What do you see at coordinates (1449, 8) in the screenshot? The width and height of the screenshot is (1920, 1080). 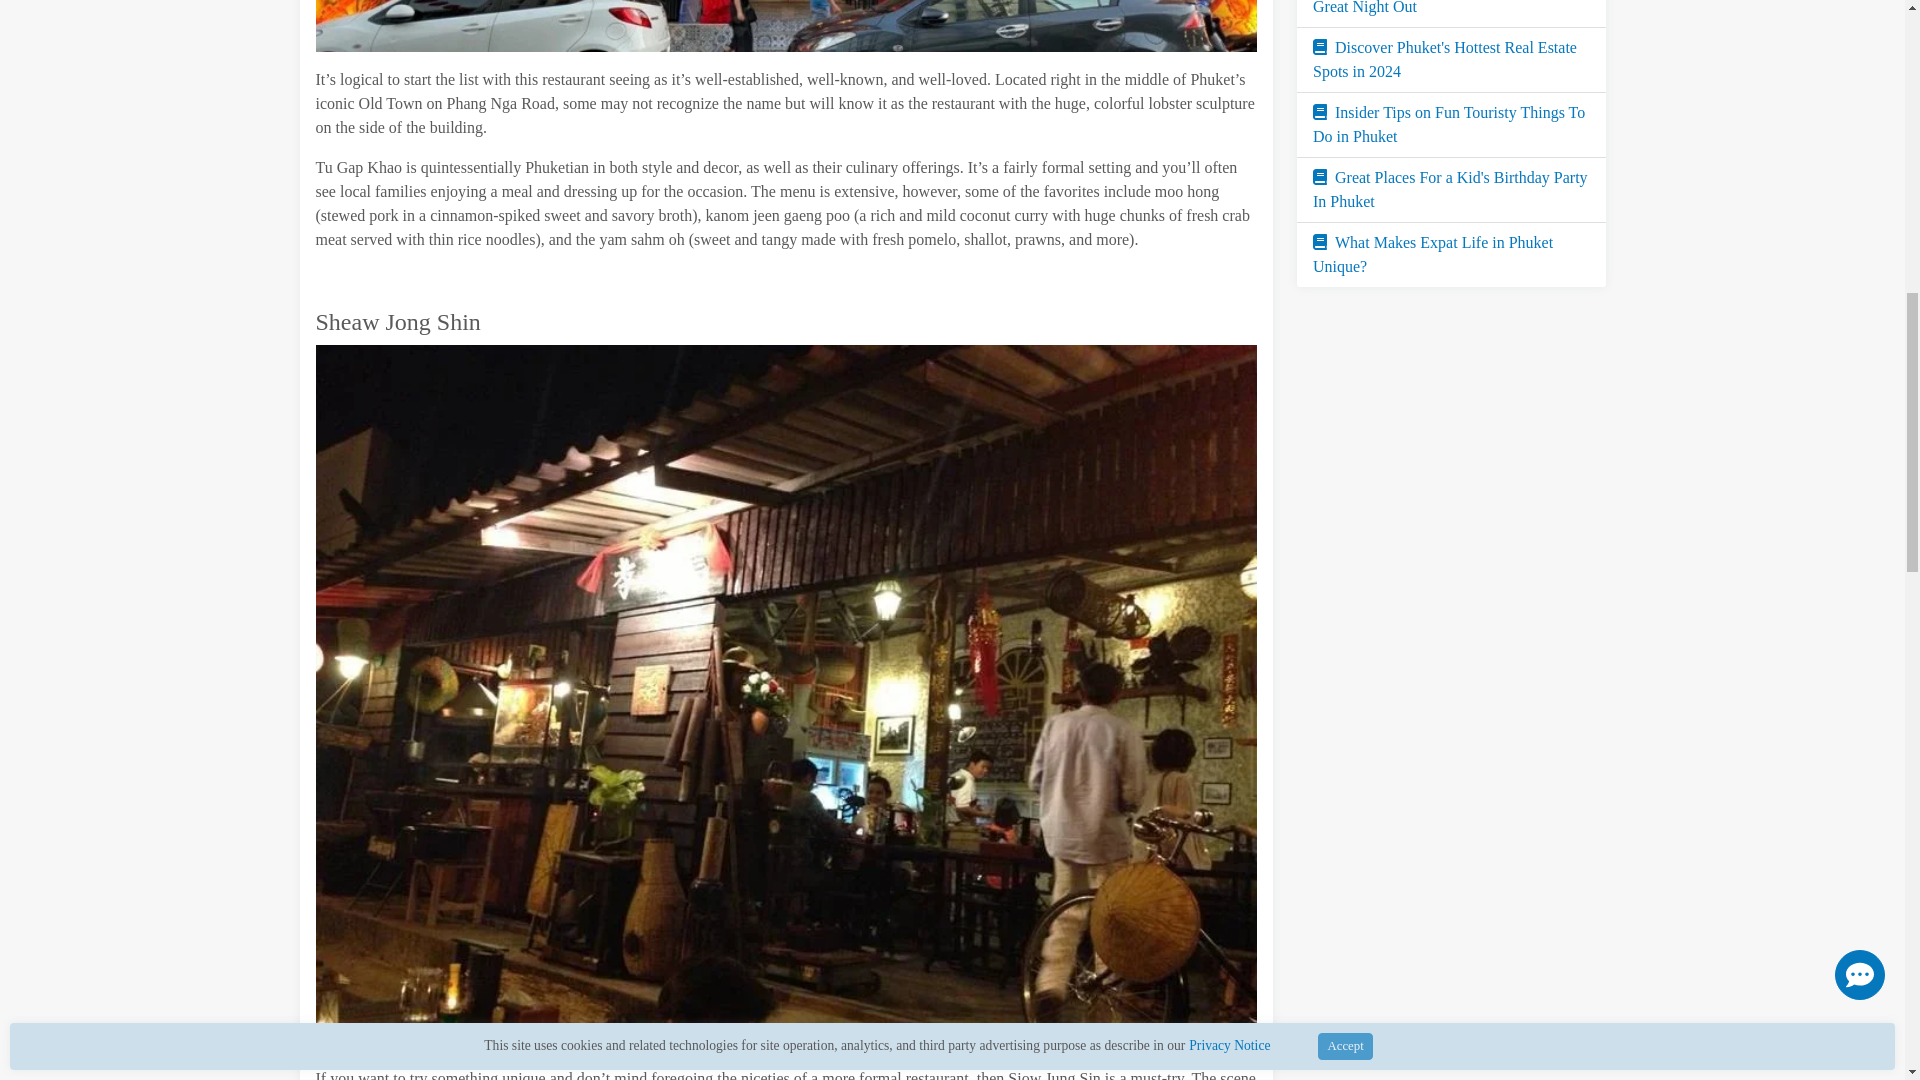 I see `Top Live Music Venues in Phuket for a Great Night Out` at bounding box center [1449, 8].